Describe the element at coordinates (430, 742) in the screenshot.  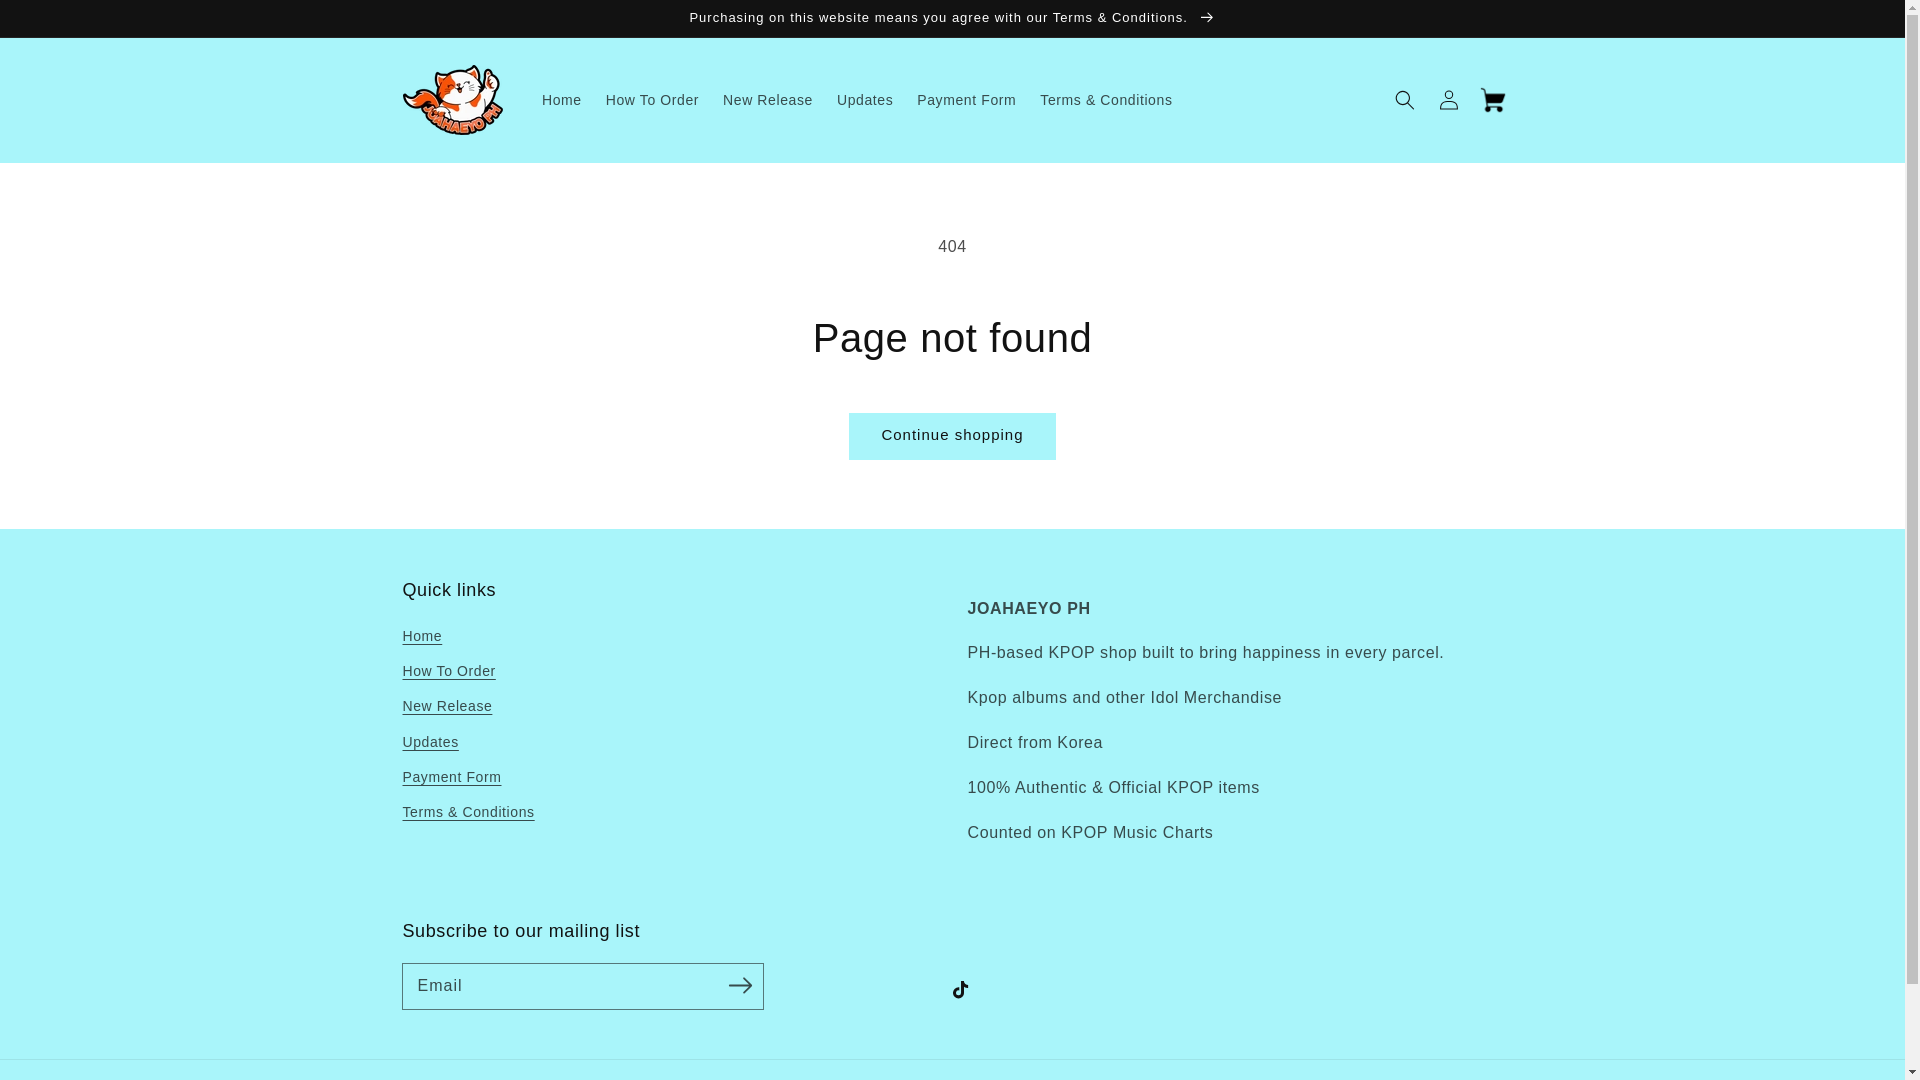
I see `Updates` at that location.